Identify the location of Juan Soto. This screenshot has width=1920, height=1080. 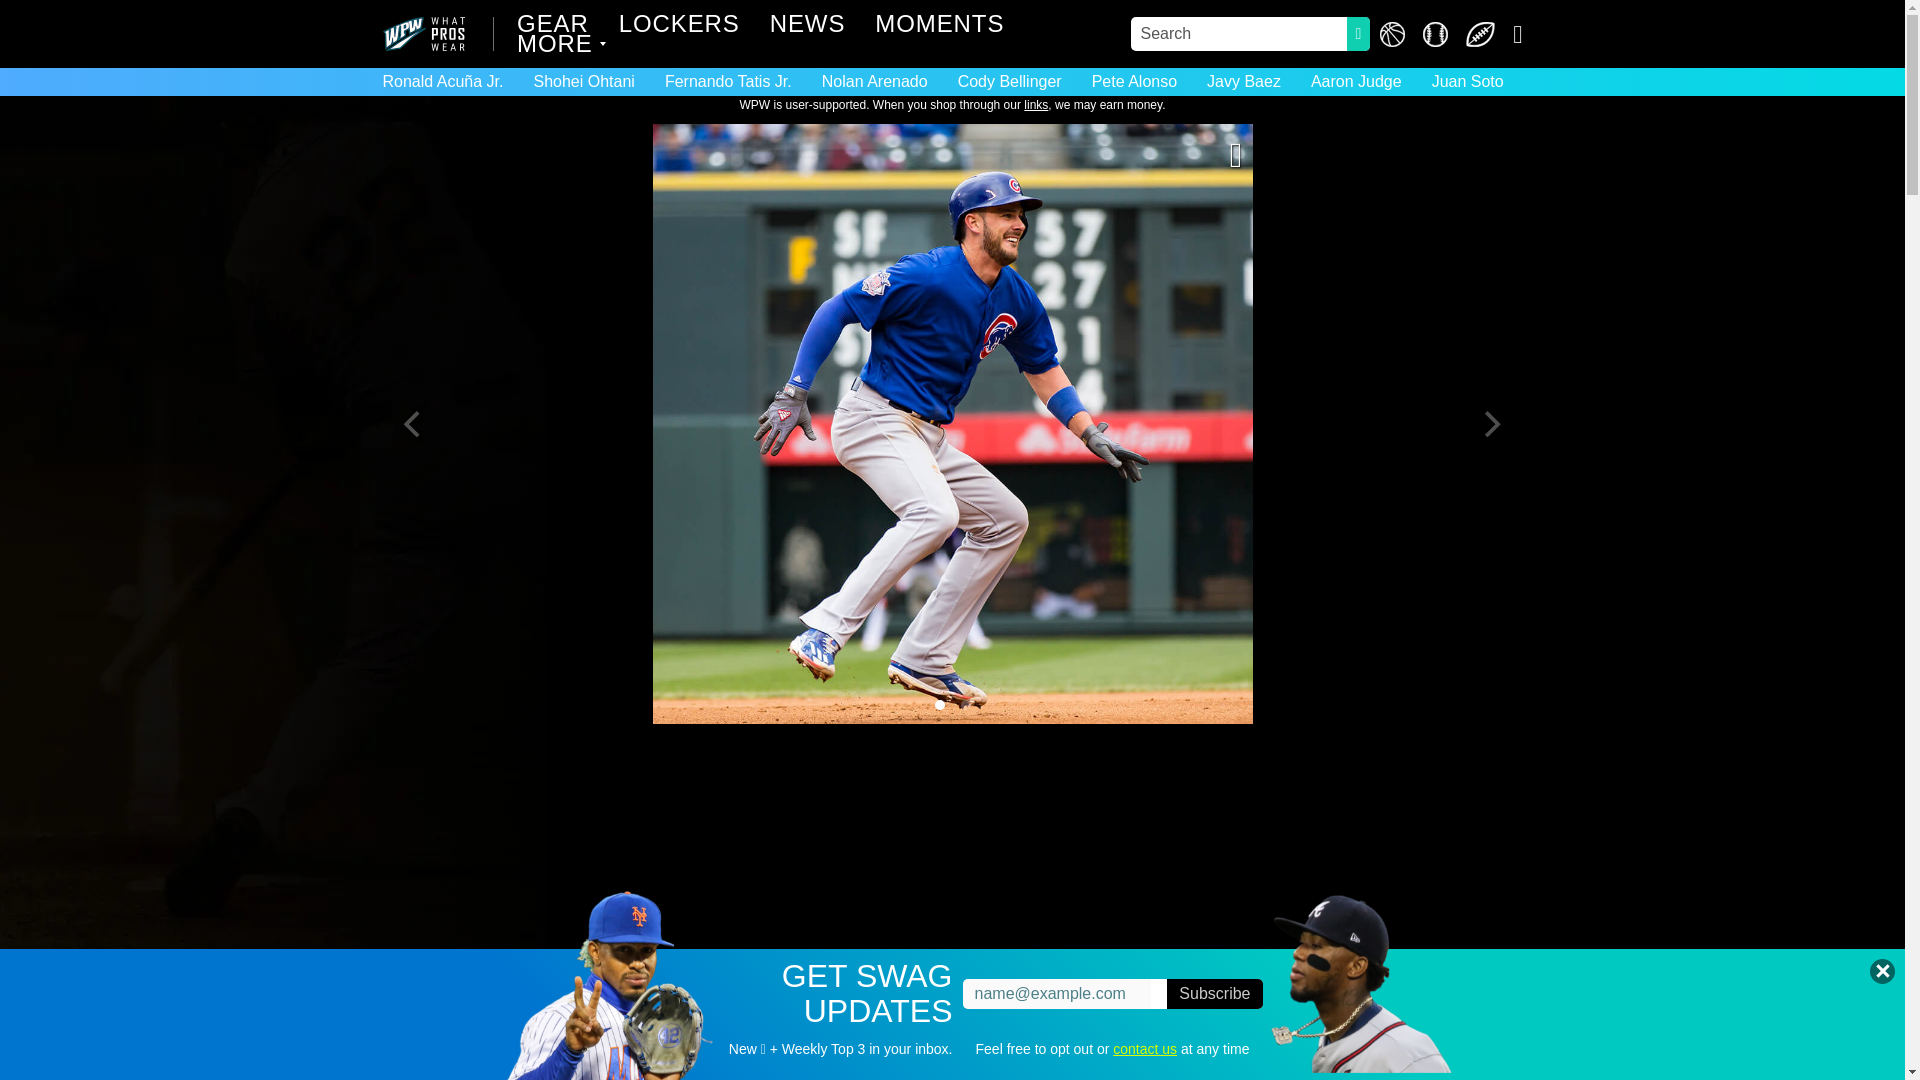
(1467, 80).